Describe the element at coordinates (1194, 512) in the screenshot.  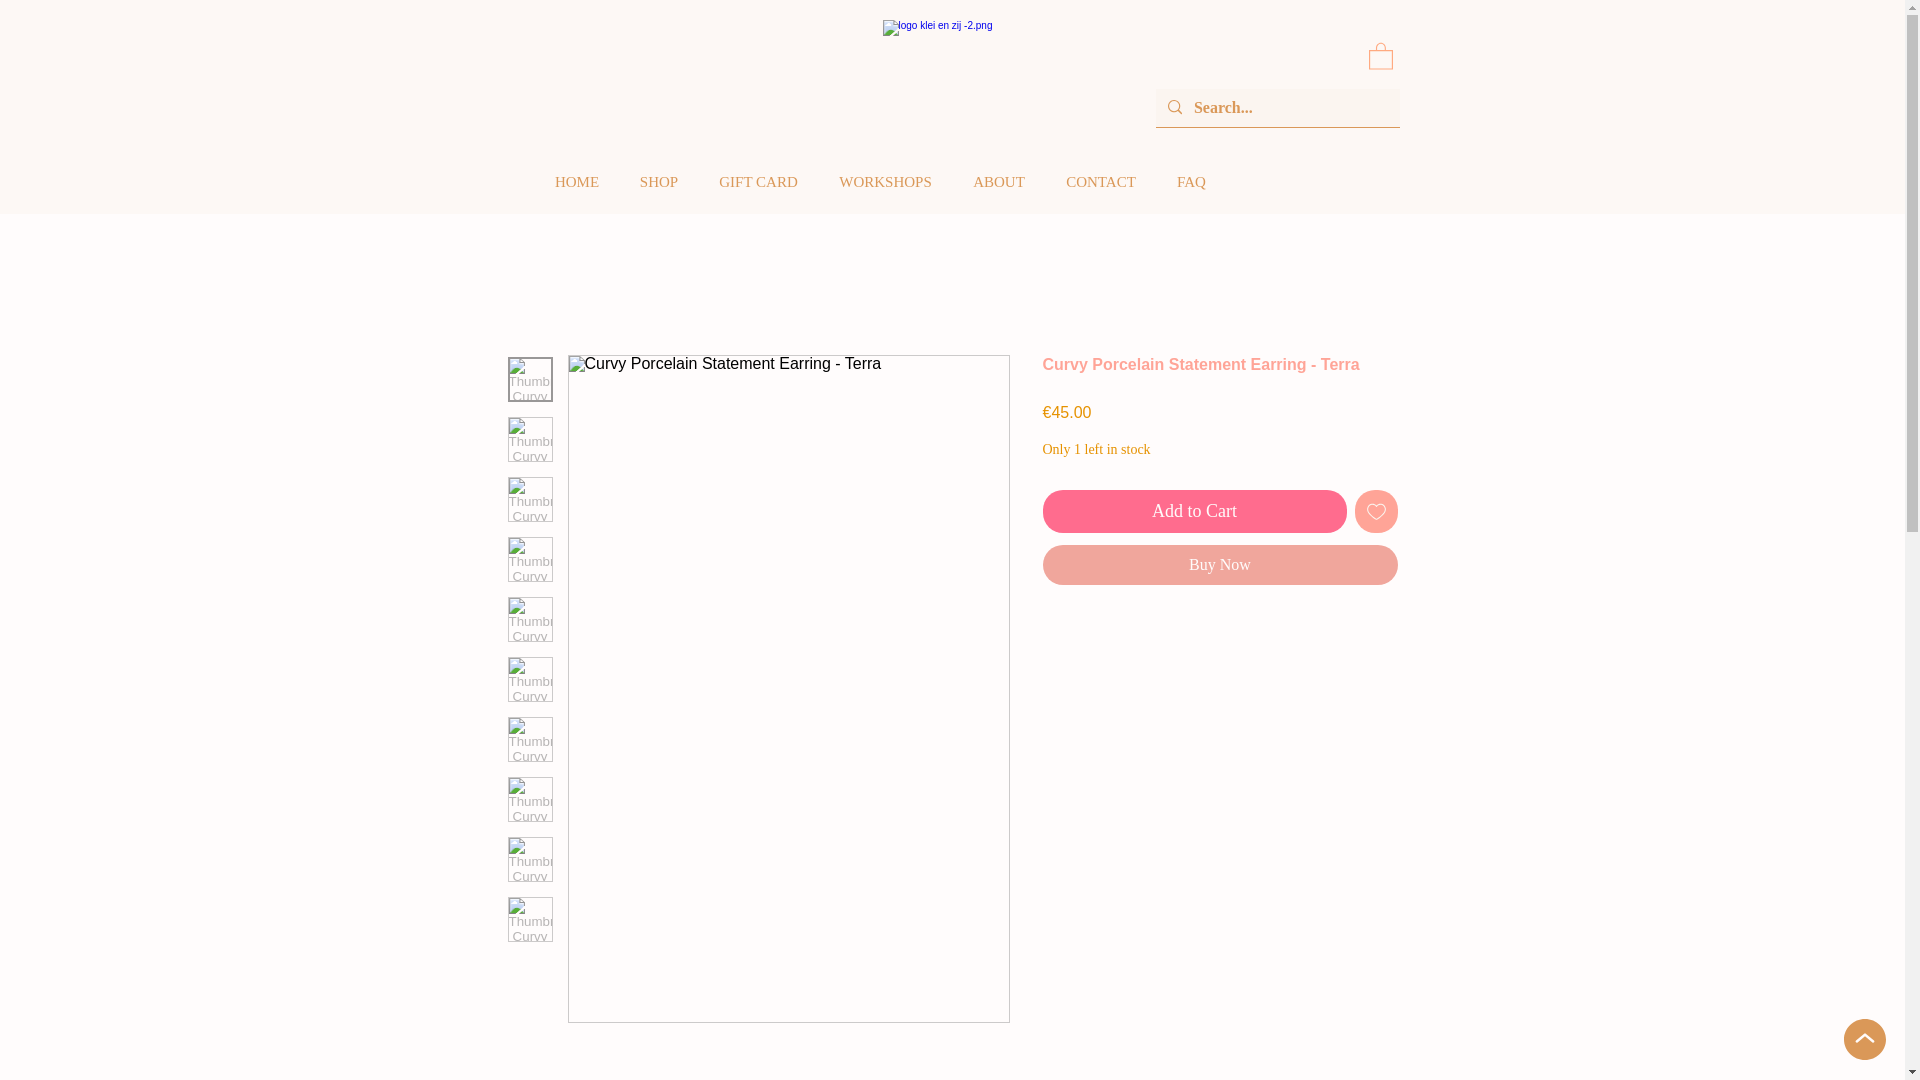
I see `Add to Cart` at that location.